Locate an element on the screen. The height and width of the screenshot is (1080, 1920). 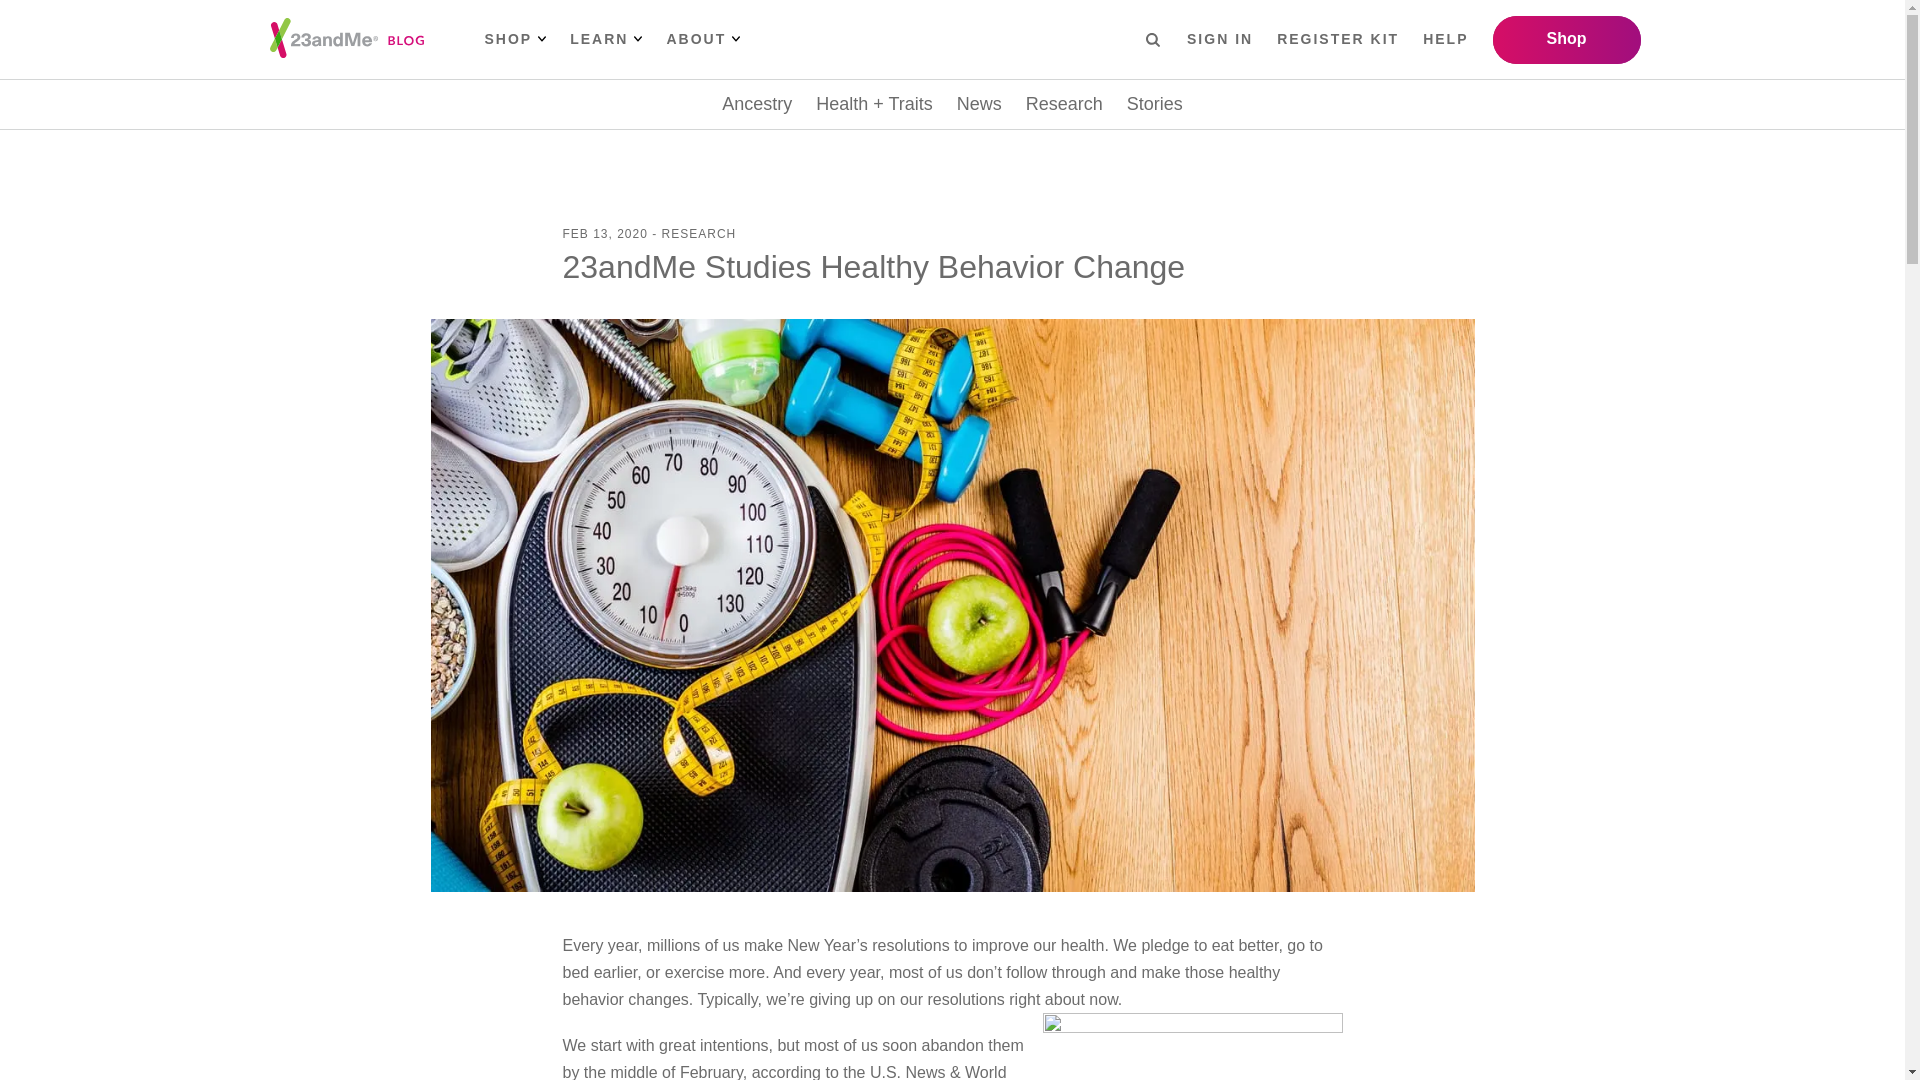
Skip To Main Content is located at coordinates (32, 16).